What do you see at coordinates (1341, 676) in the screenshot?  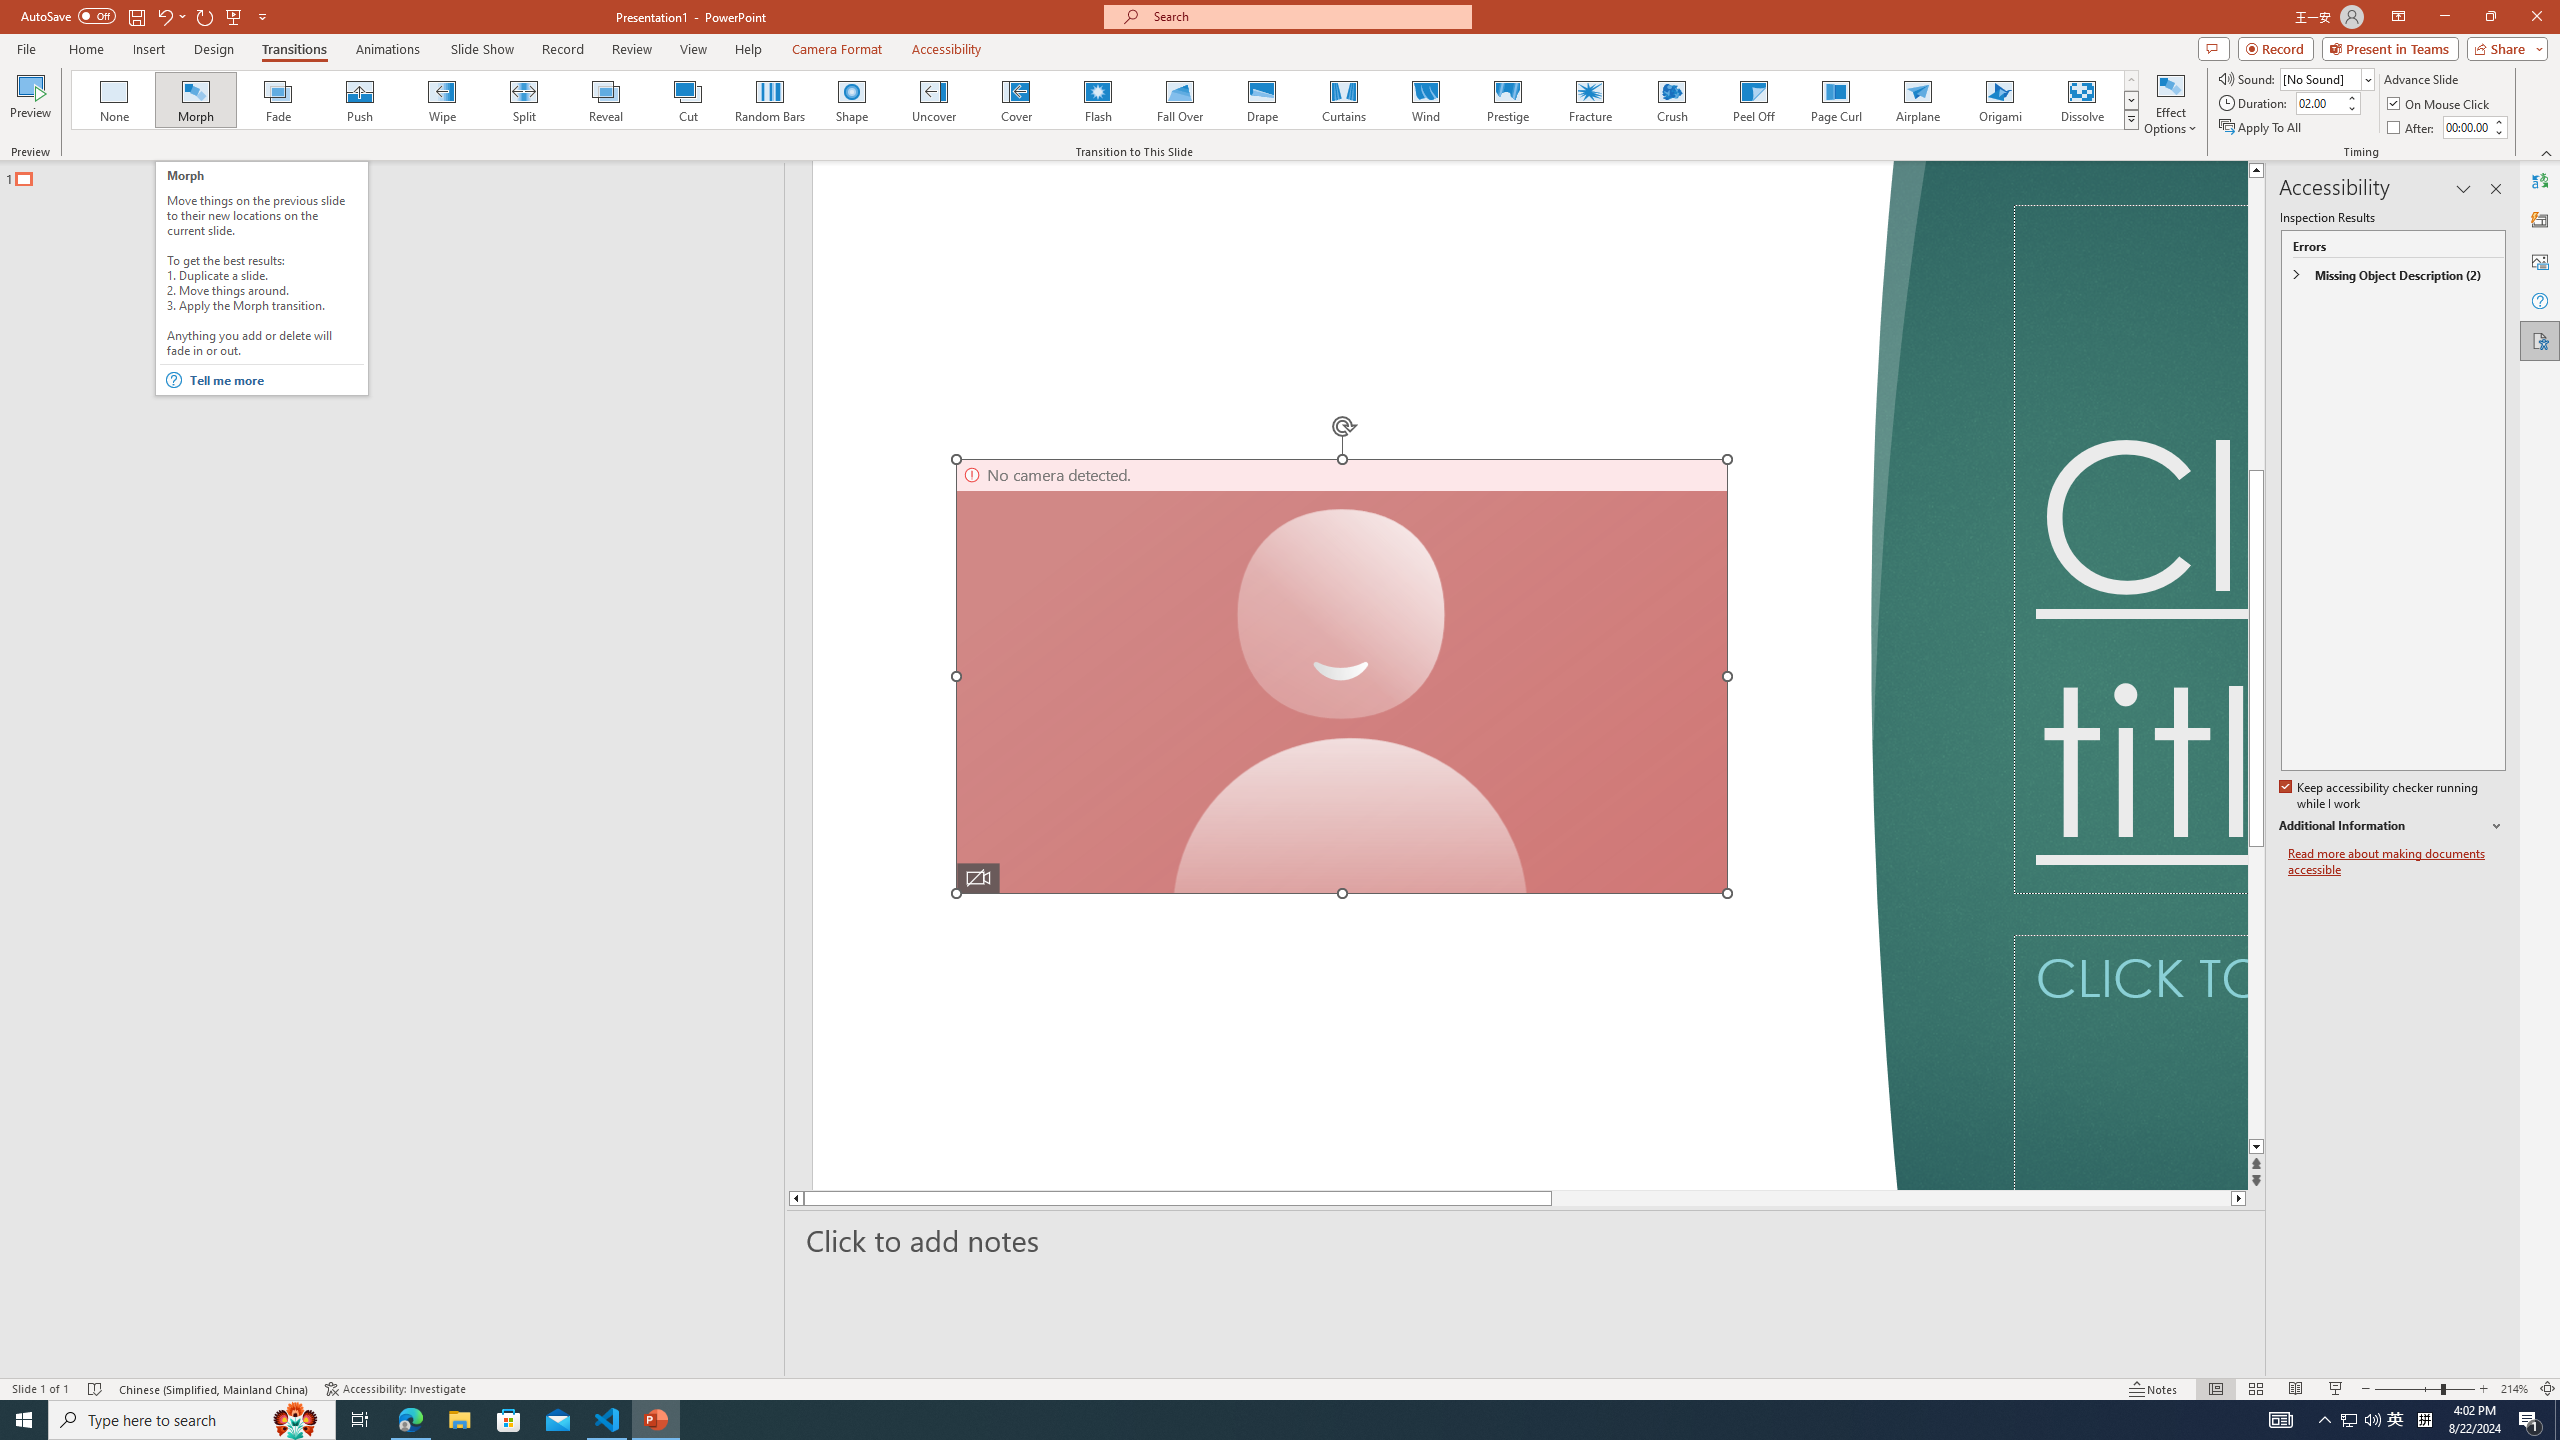 I see `Camera 7, No camera detected.` at bounding box center [1341, 676].